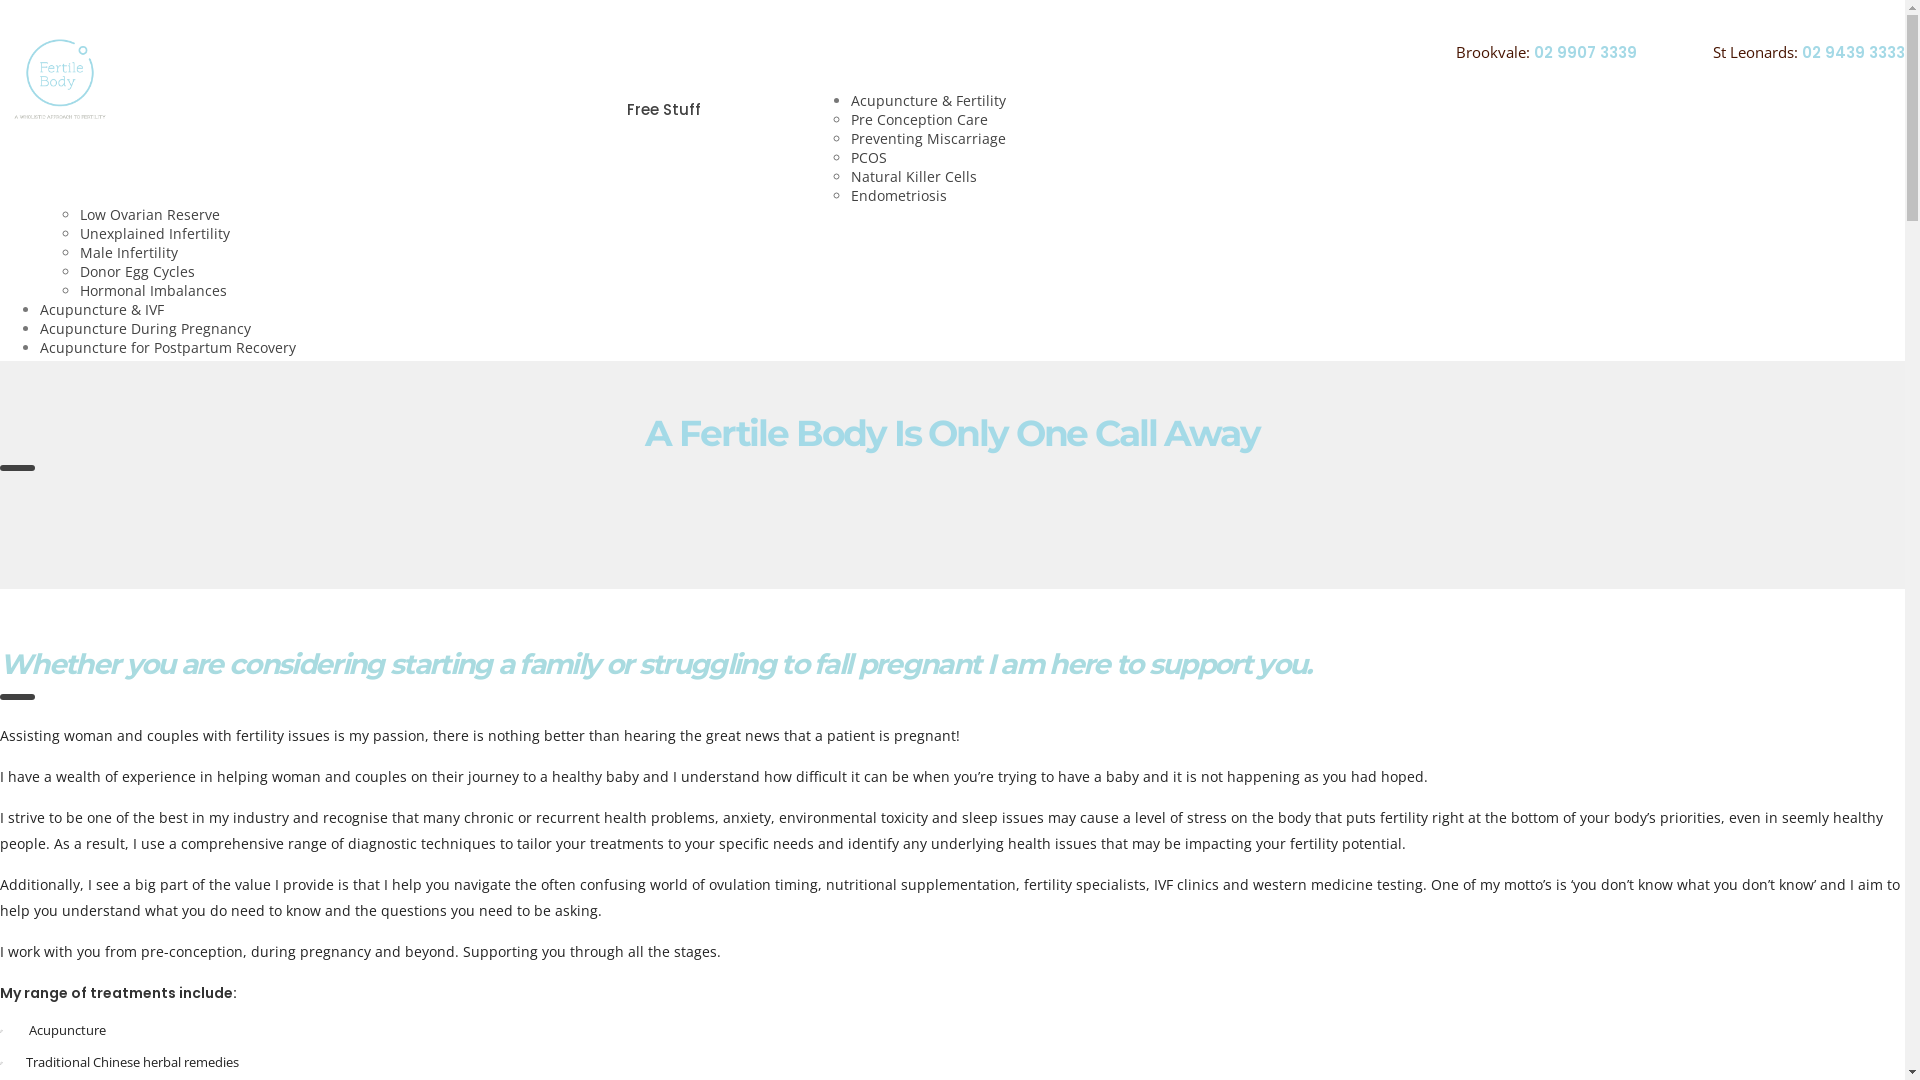  Describe the element at coordinates (129, 252) in the screenshot. I see `Male Infertility` at that location.